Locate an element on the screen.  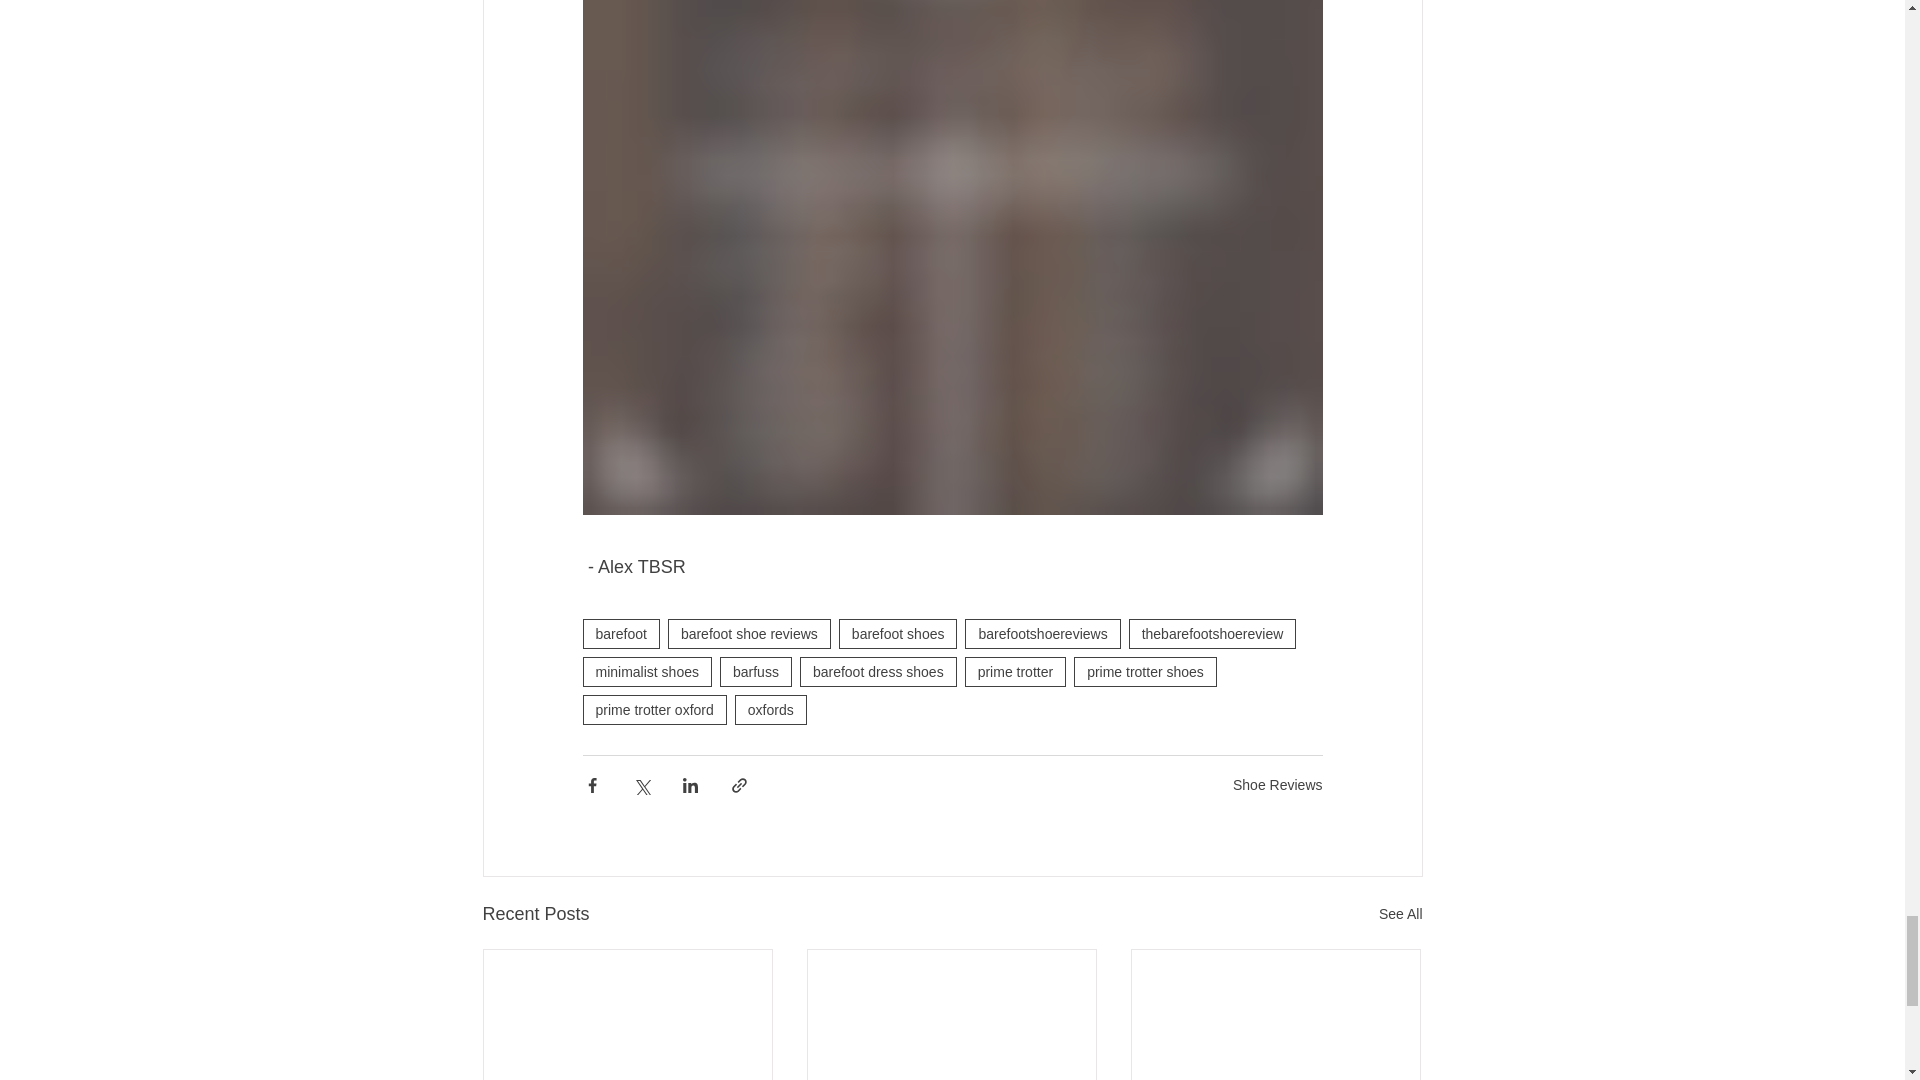
barefoot is located at coordinates (620, 634).